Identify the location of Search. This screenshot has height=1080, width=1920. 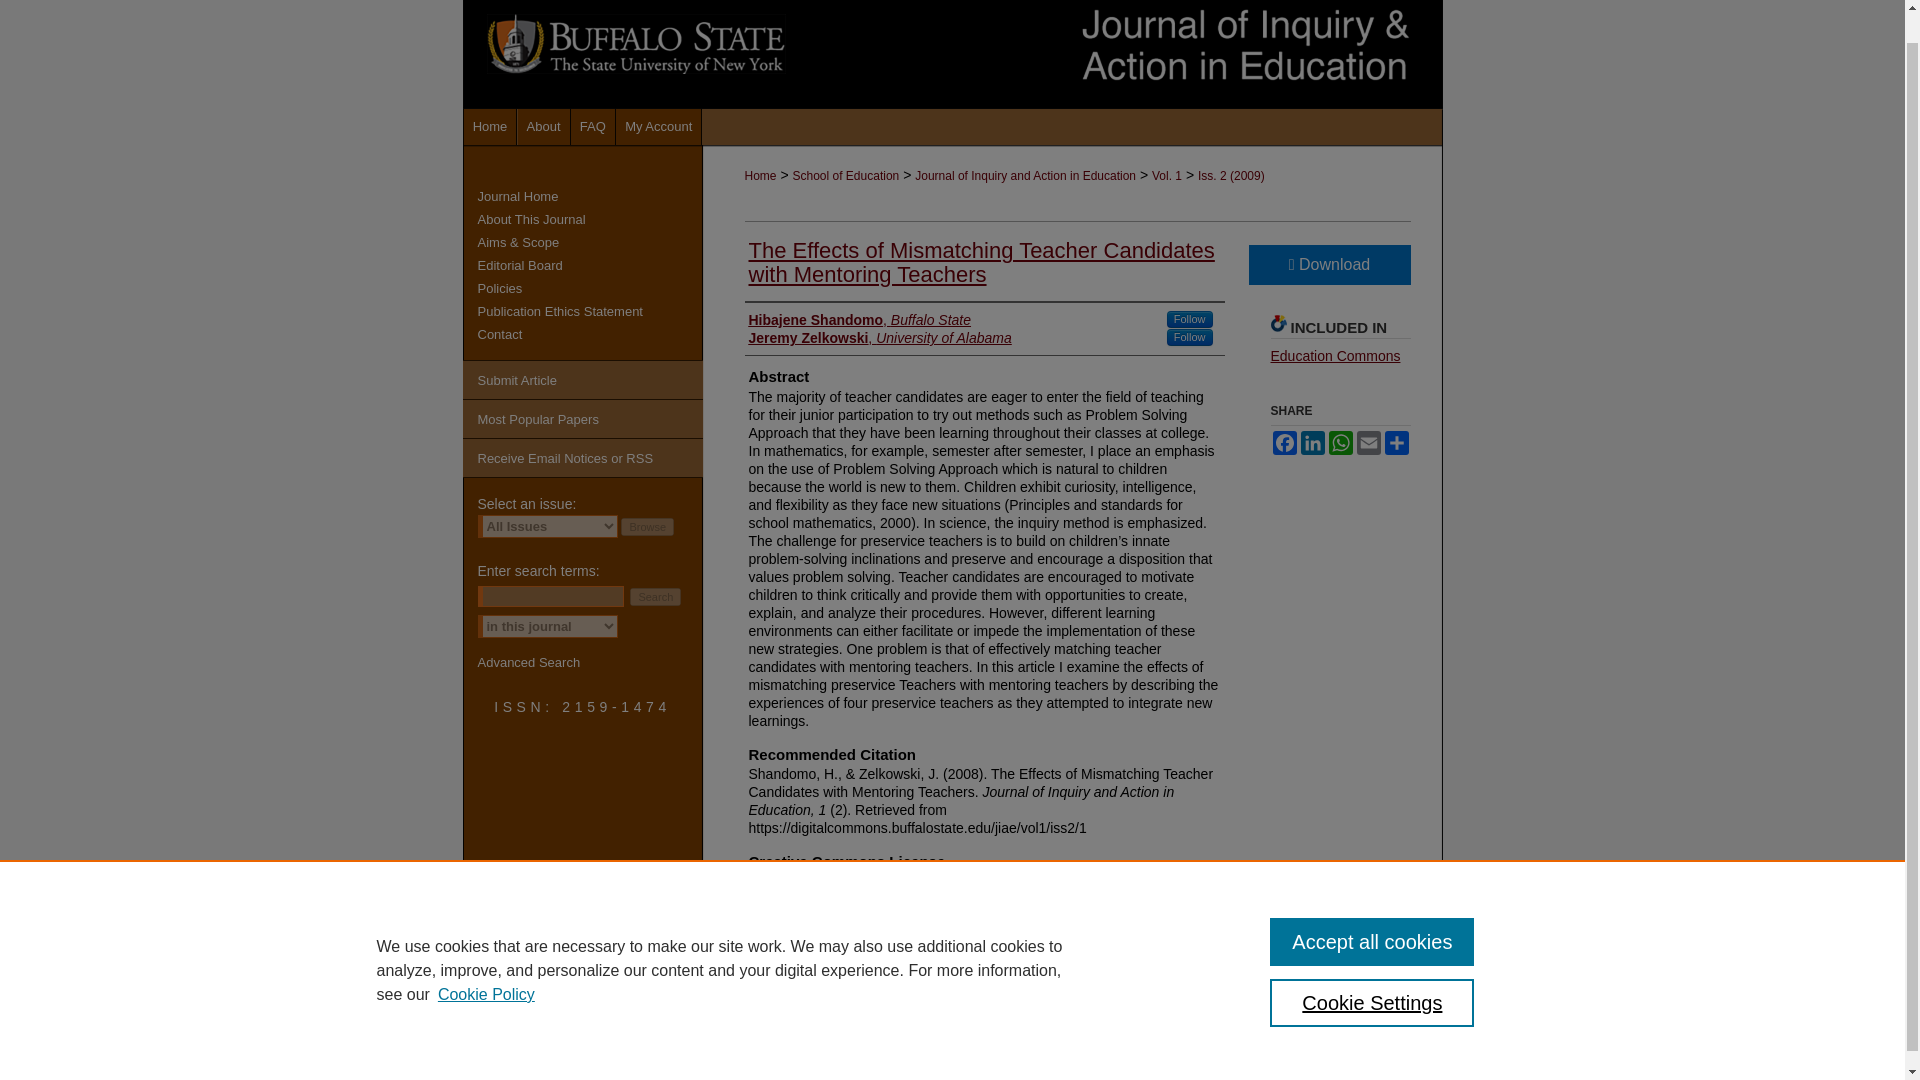
(655, 596).